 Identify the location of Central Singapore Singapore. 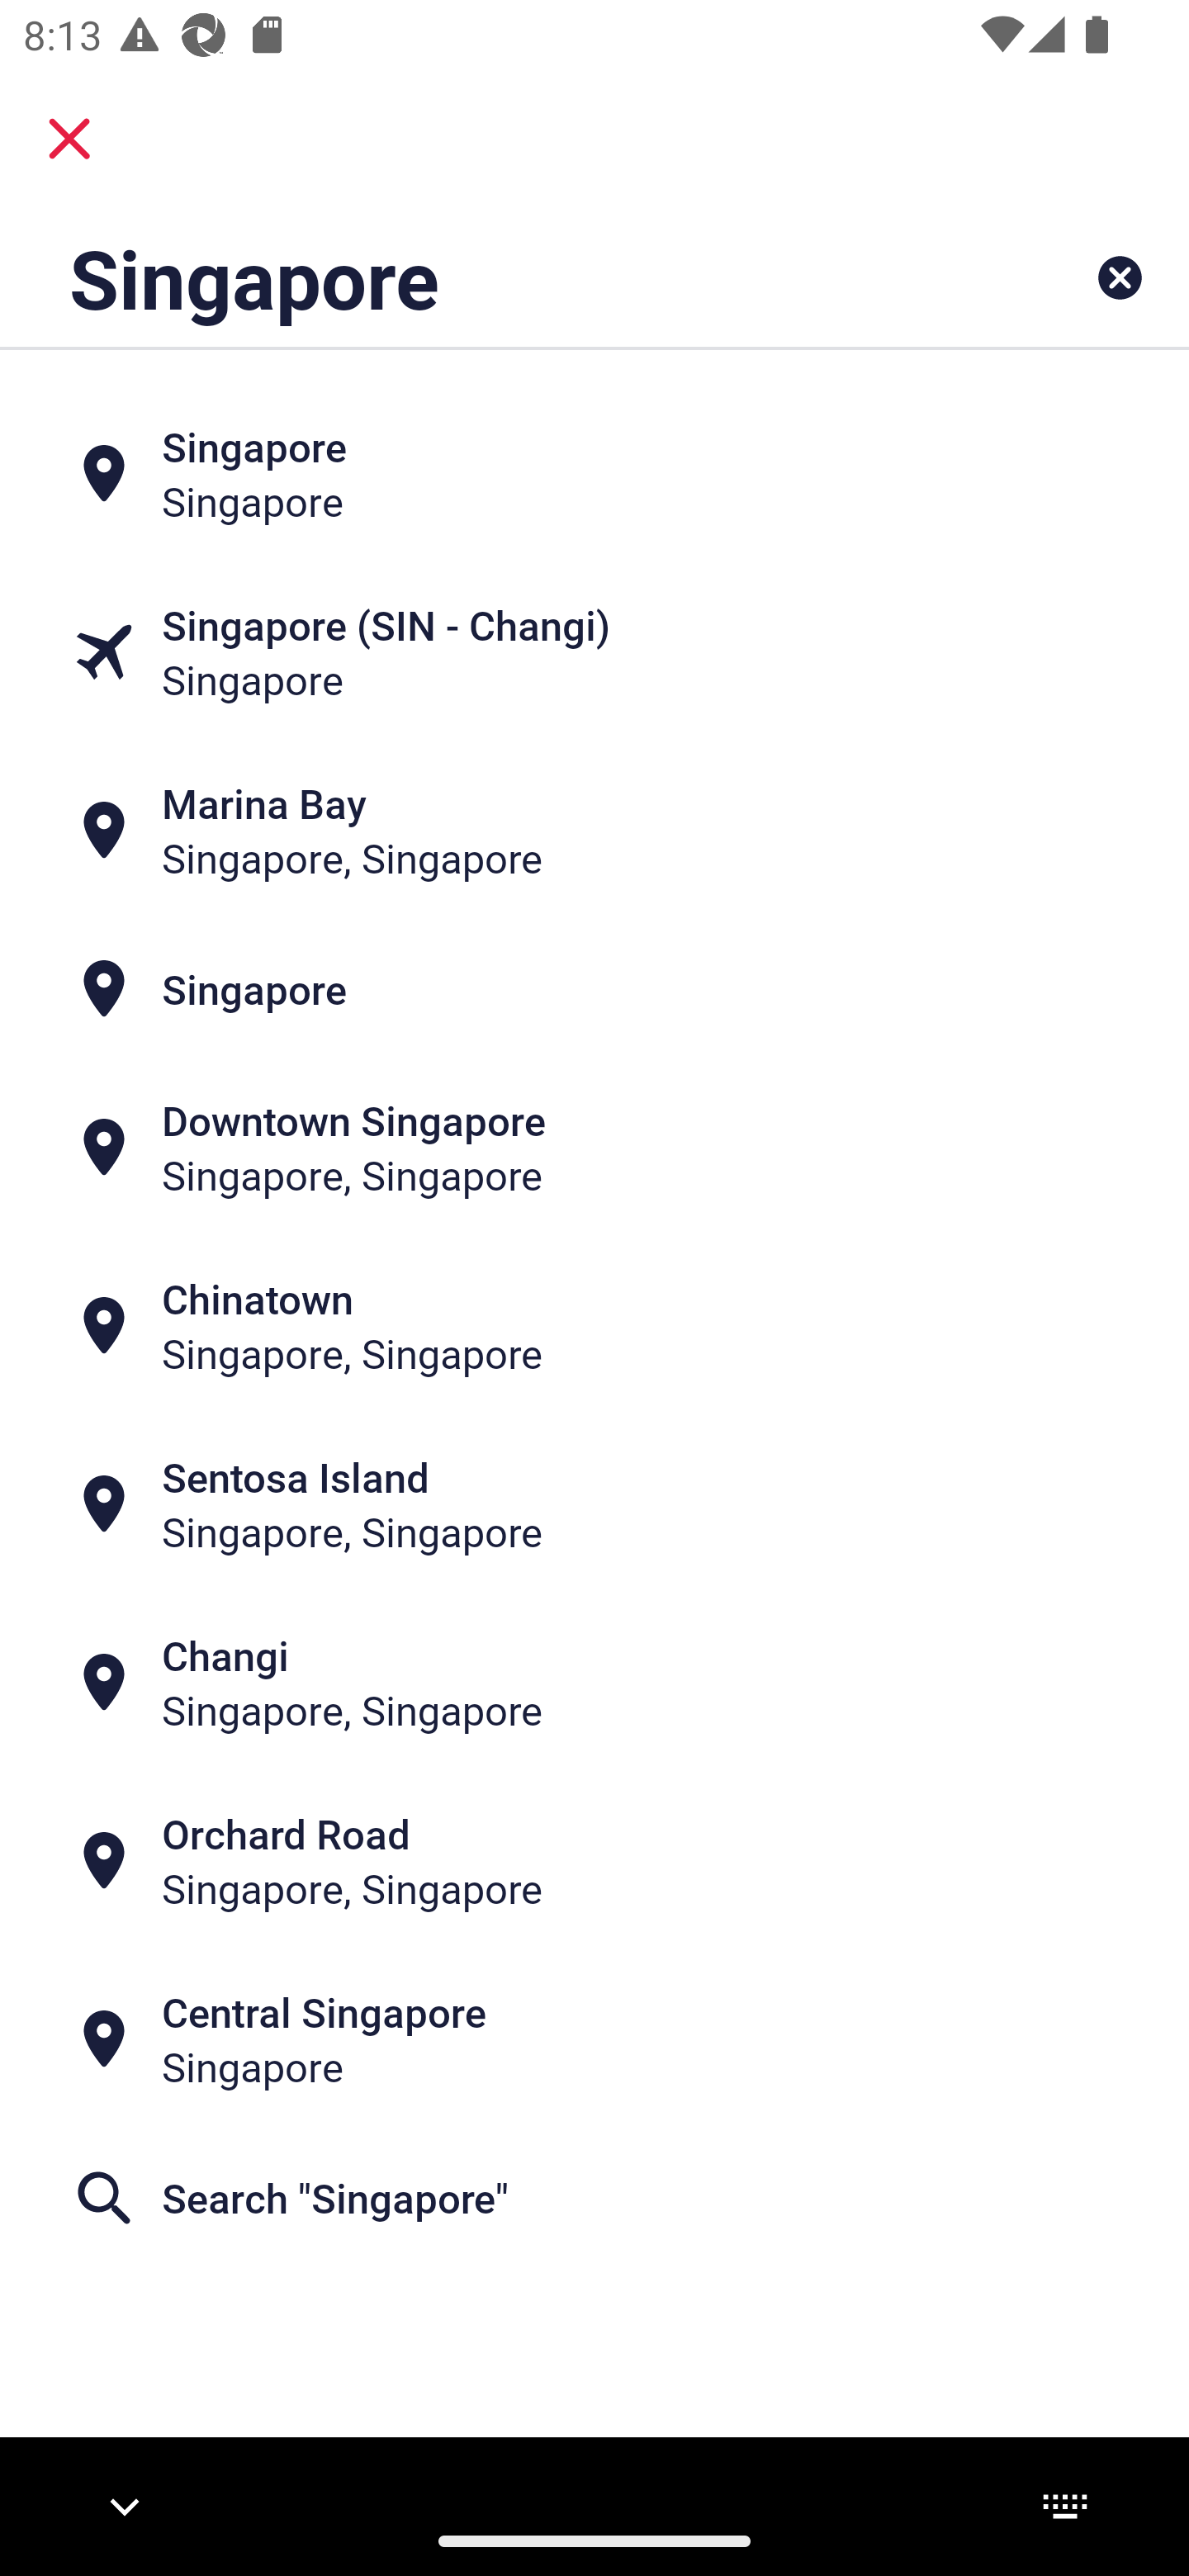
(594, 2039).